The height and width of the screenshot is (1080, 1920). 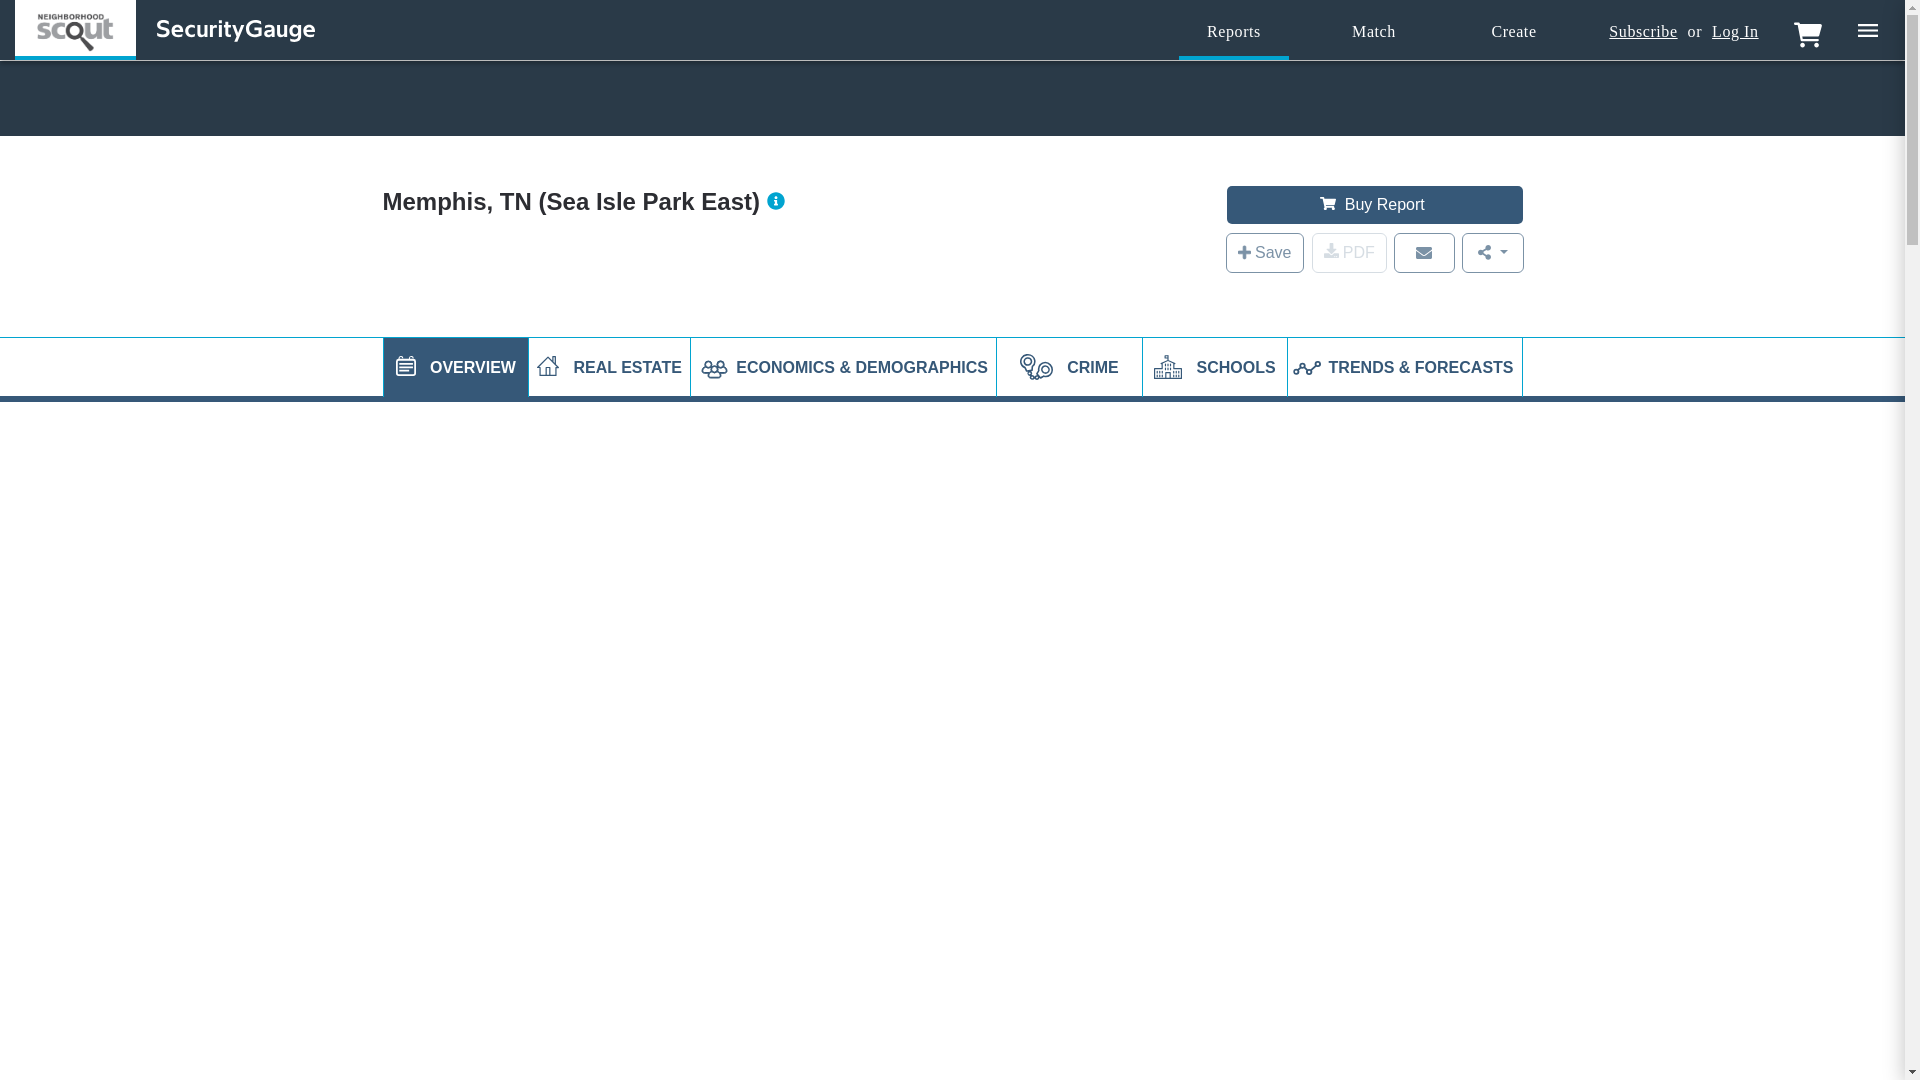 What do you see at coordinates (406, 366) in the screenshot?
I see `j` at bounding box center [406, 366].